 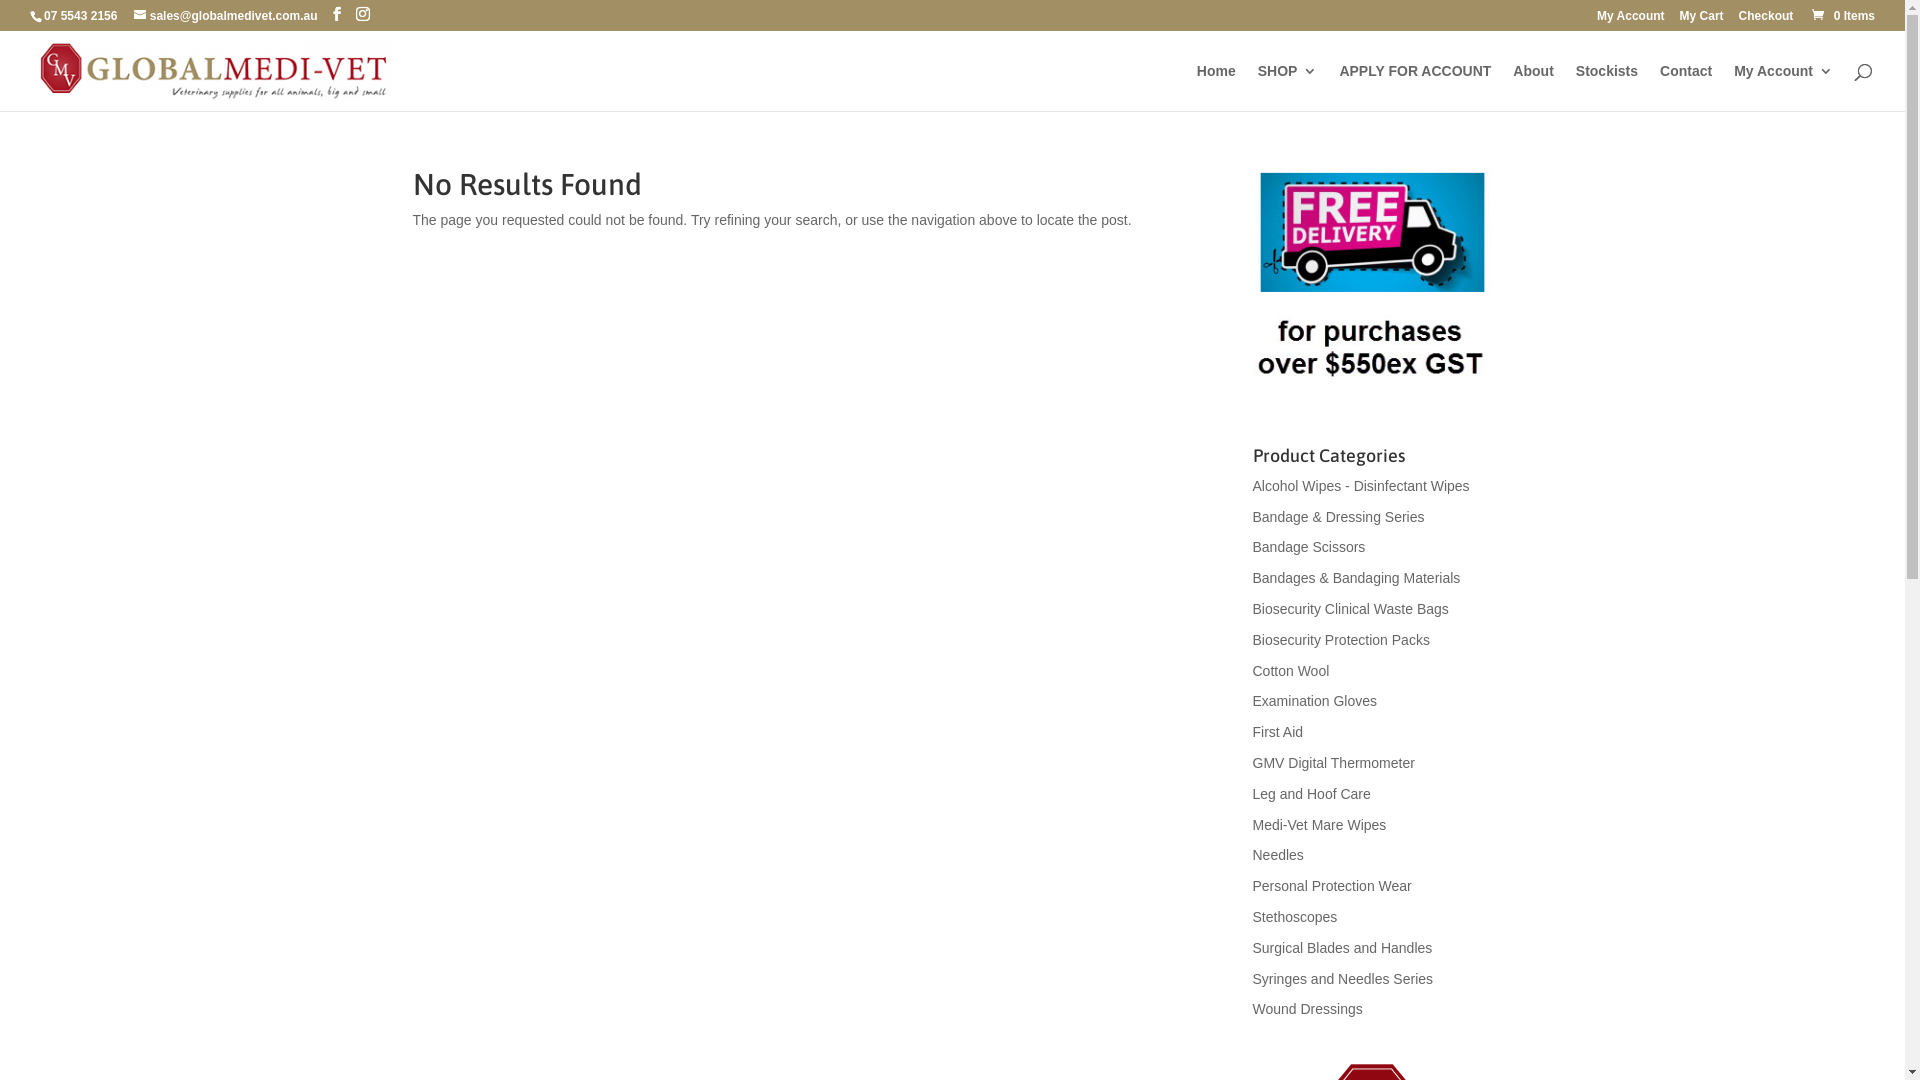 What do you see at coordinates (1766, 20) in the screenshot?
I see `Checkout` at bounding box center [1766, 20].